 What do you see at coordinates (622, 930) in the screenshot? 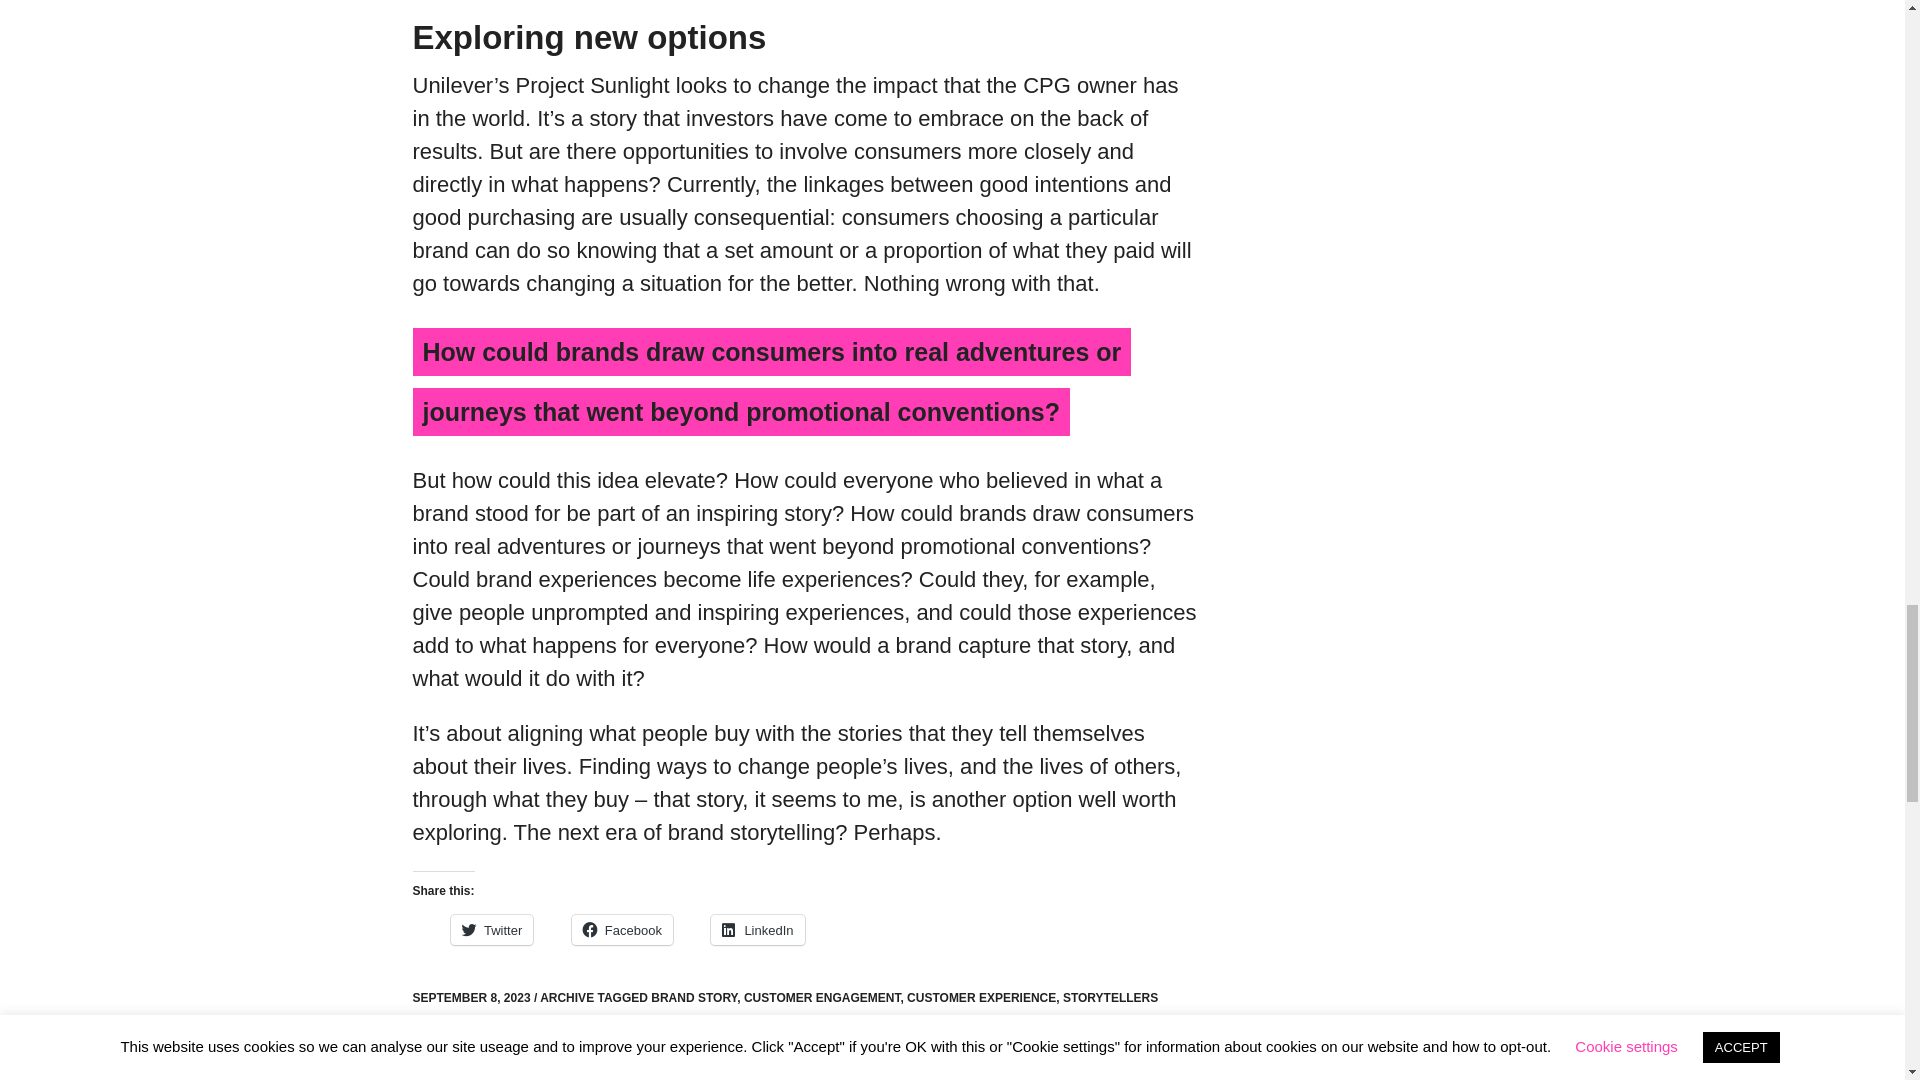
I see `Click to share on Facebook` at bounding box center [622, 930].